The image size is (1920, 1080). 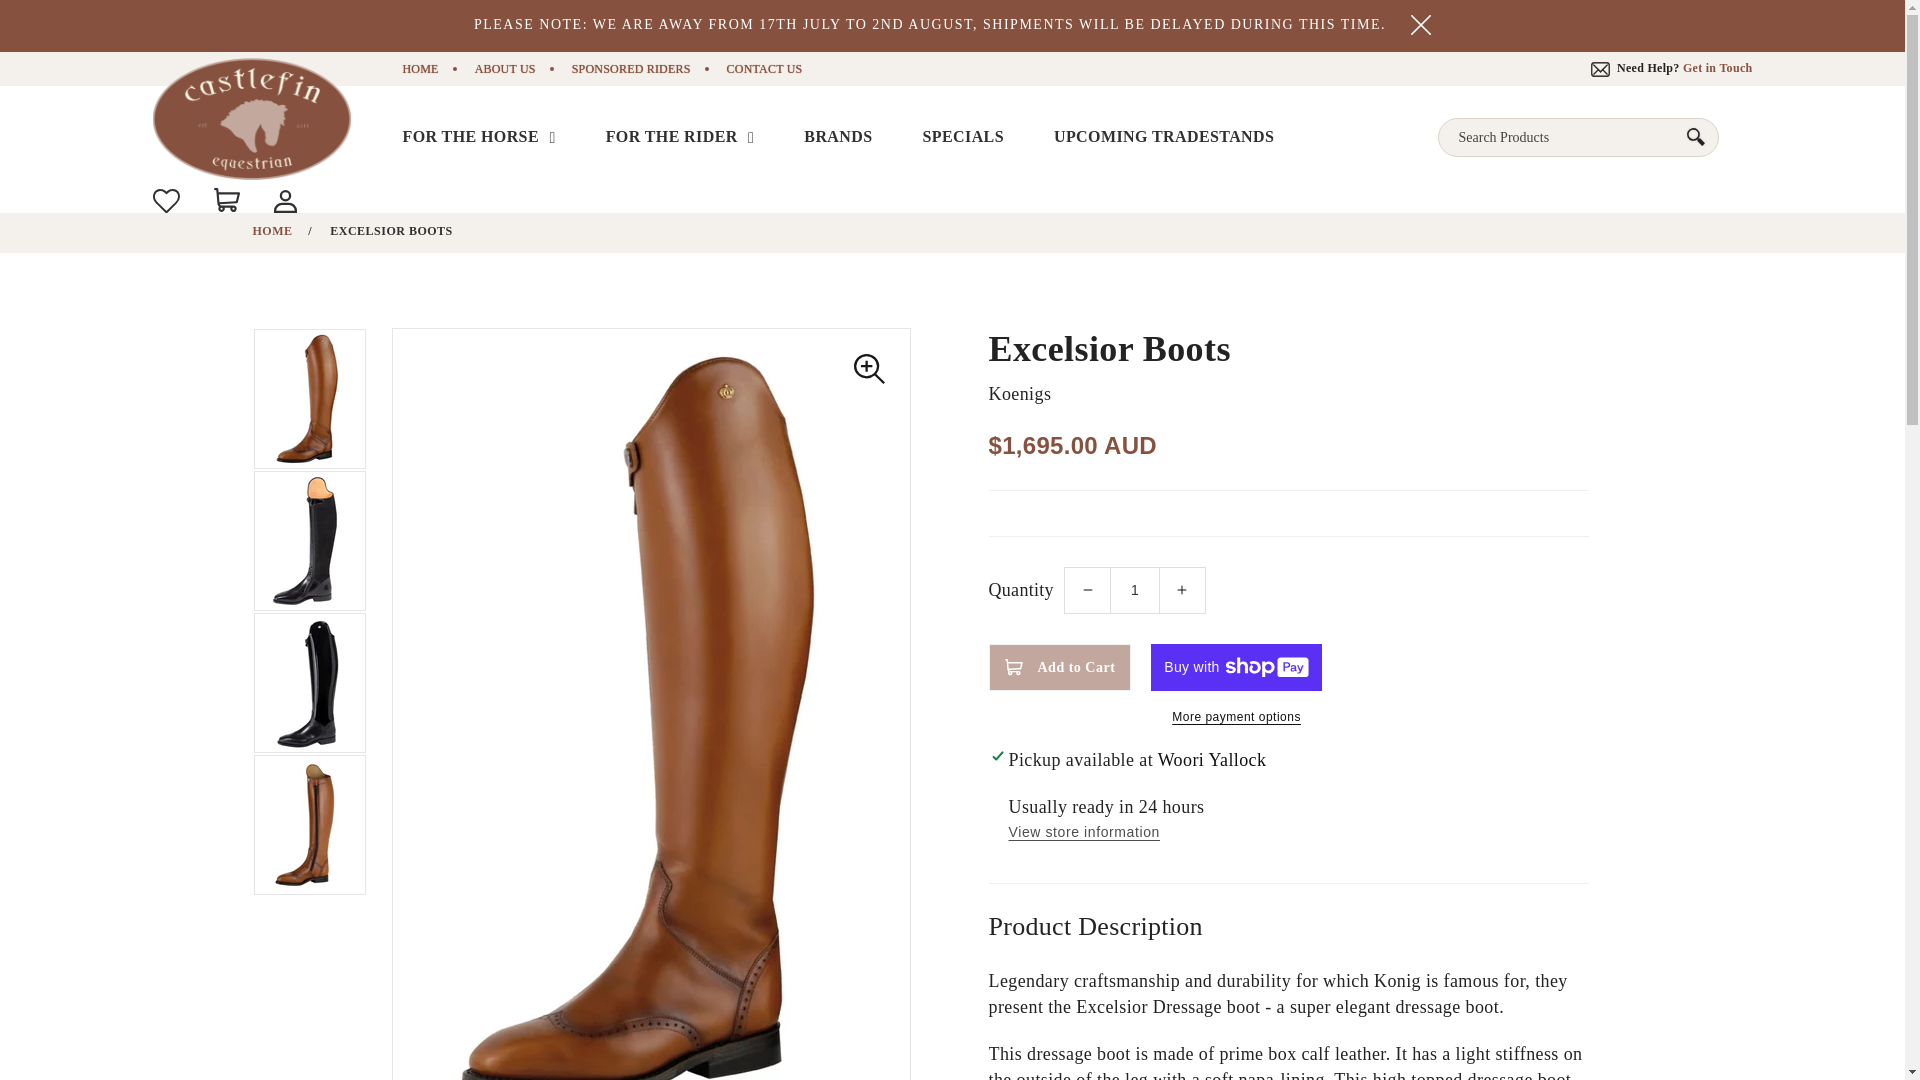 What do you see at coordinates (1672, 67) in the screenshot?
I see `Need Help? Get in Touch` at bounding box center [1672, 67].